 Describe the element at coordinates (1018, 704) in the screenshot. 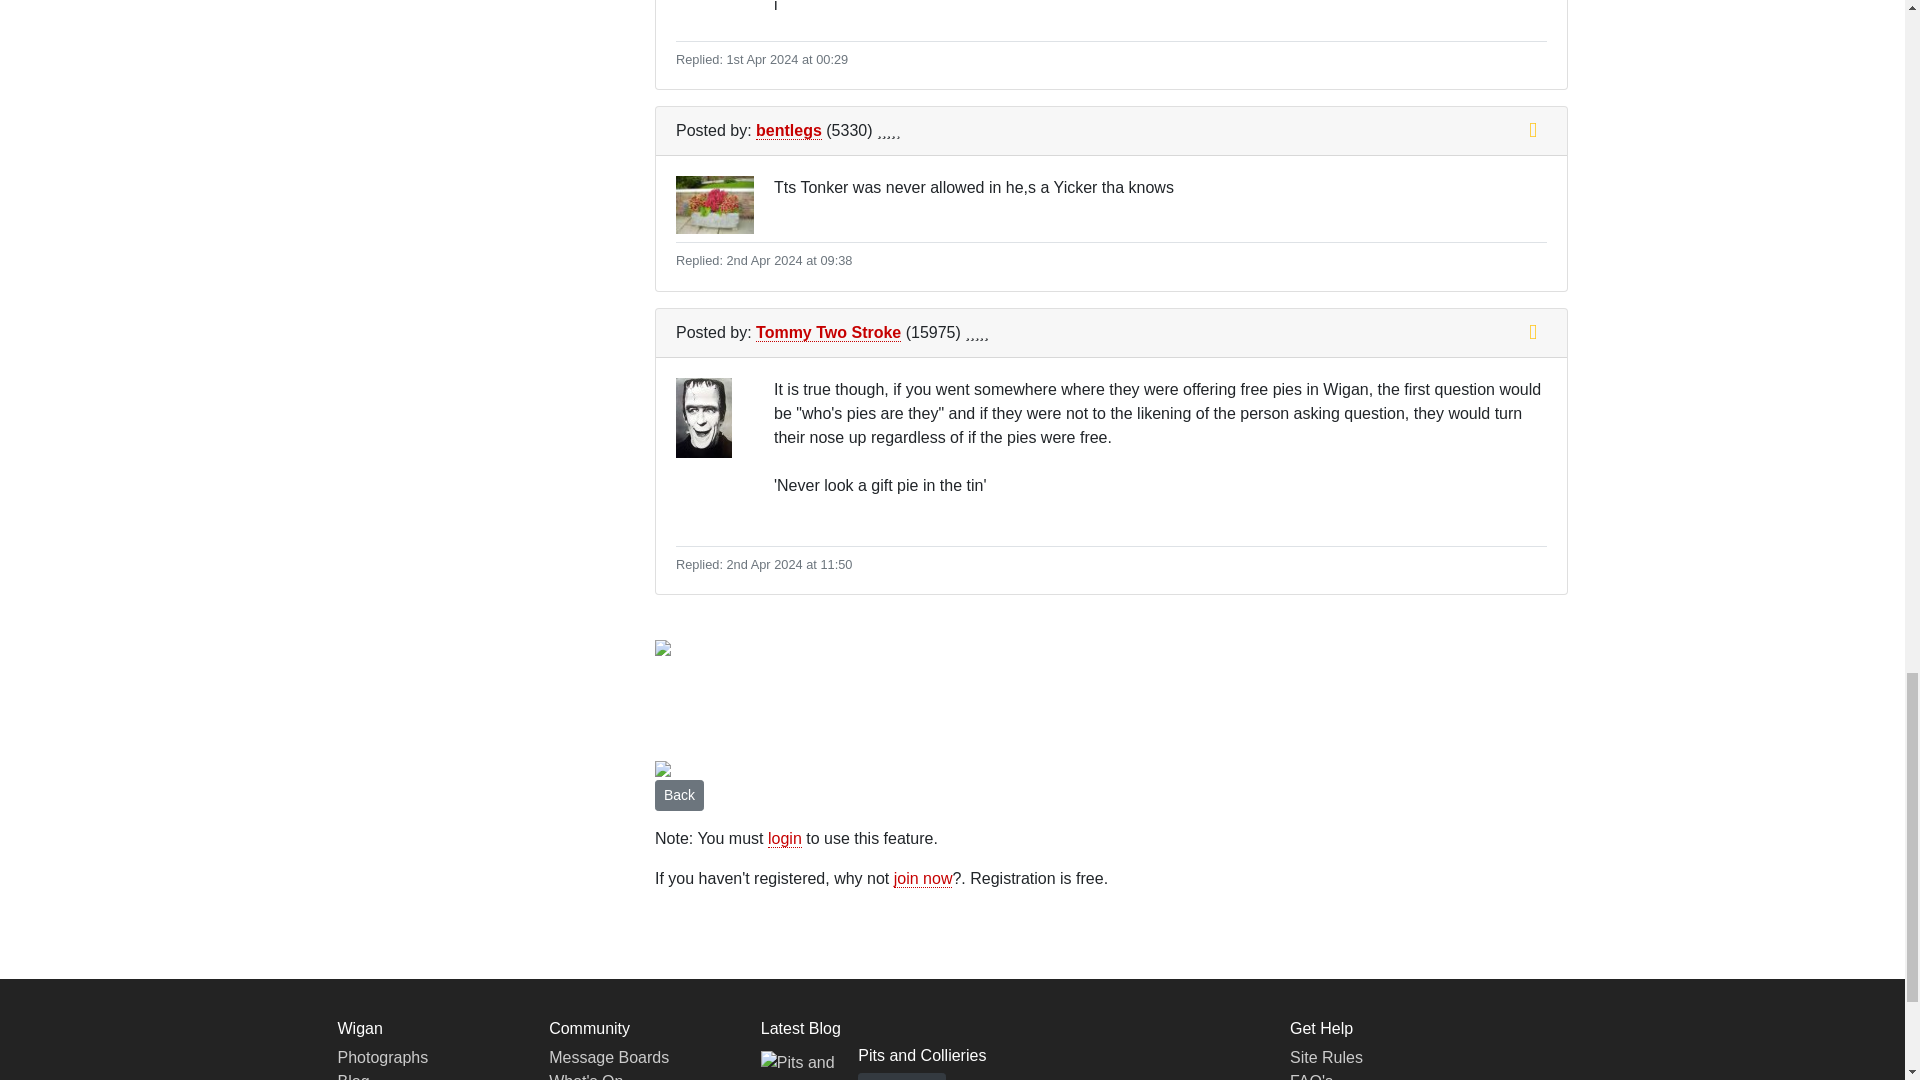

I see `Advertisement` at that location.